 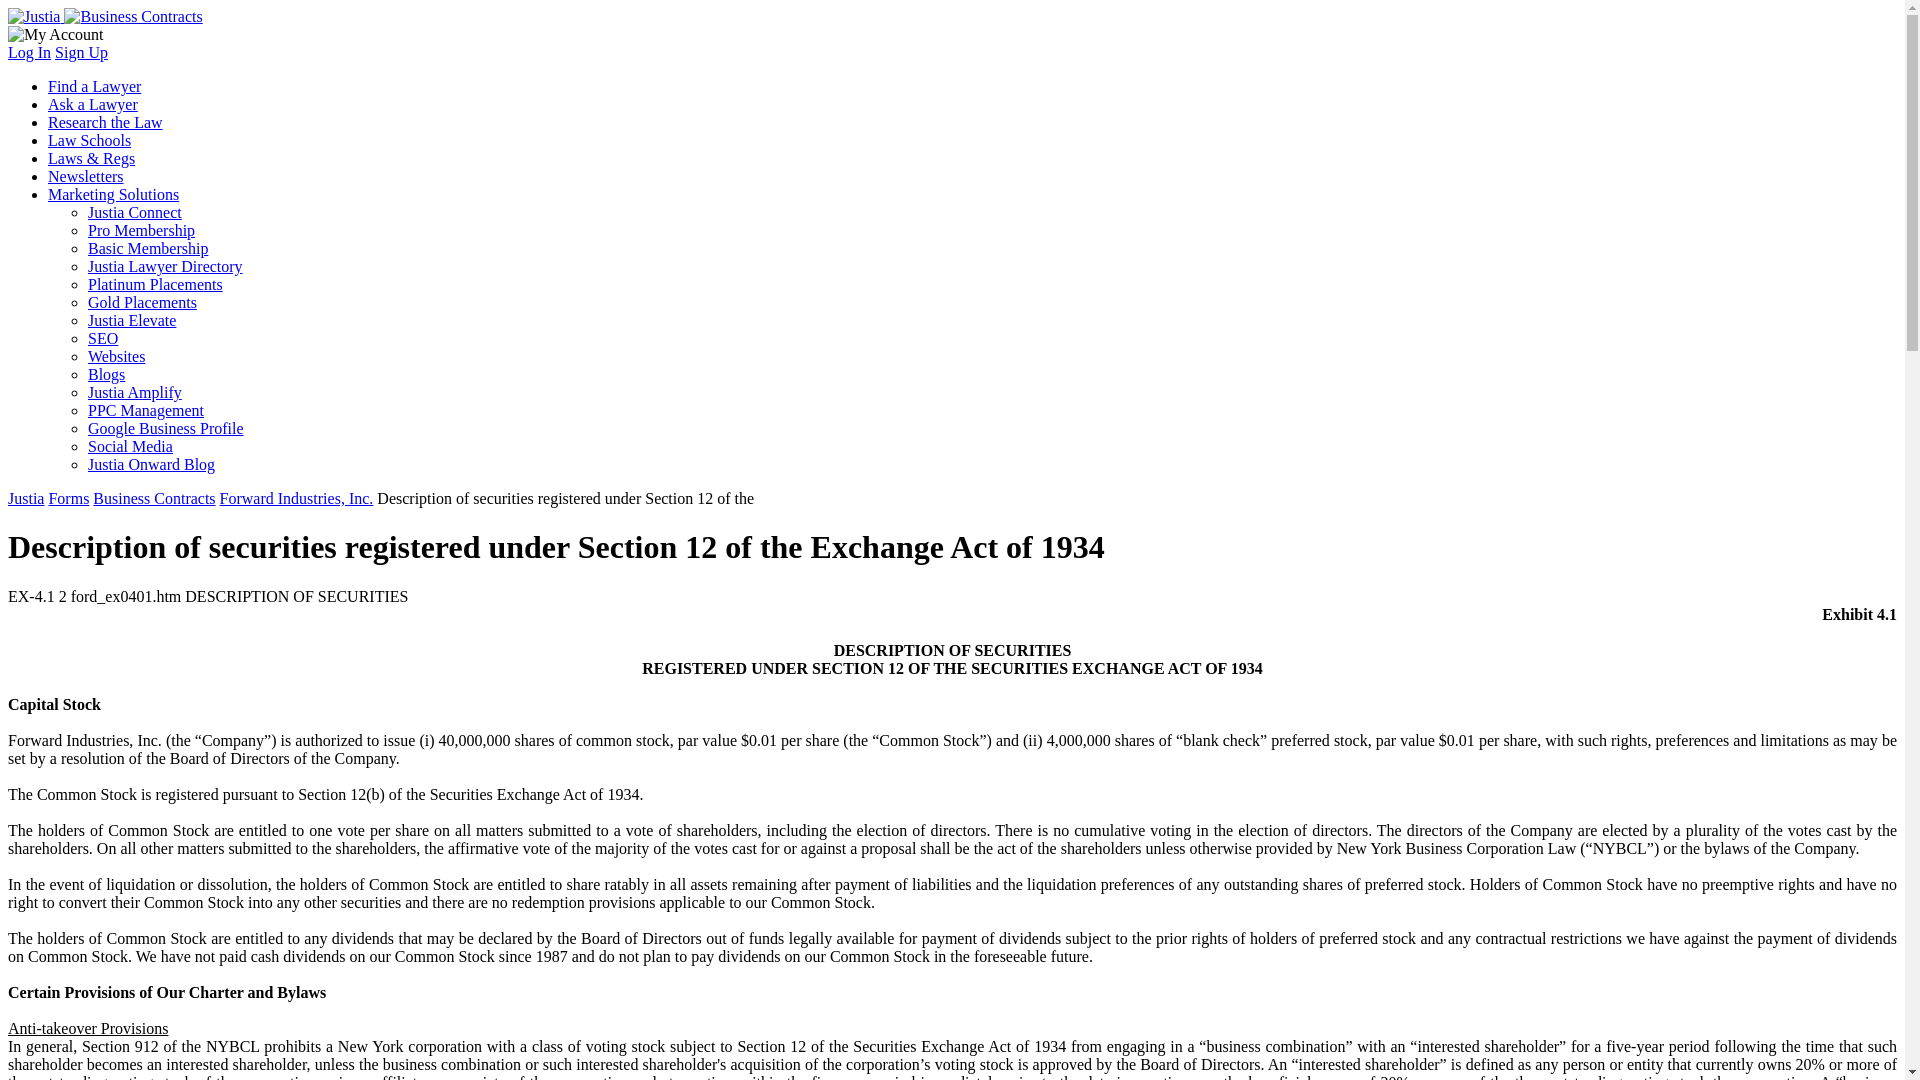 I want to click on Google Business Profile, so click(x=166, y=428).